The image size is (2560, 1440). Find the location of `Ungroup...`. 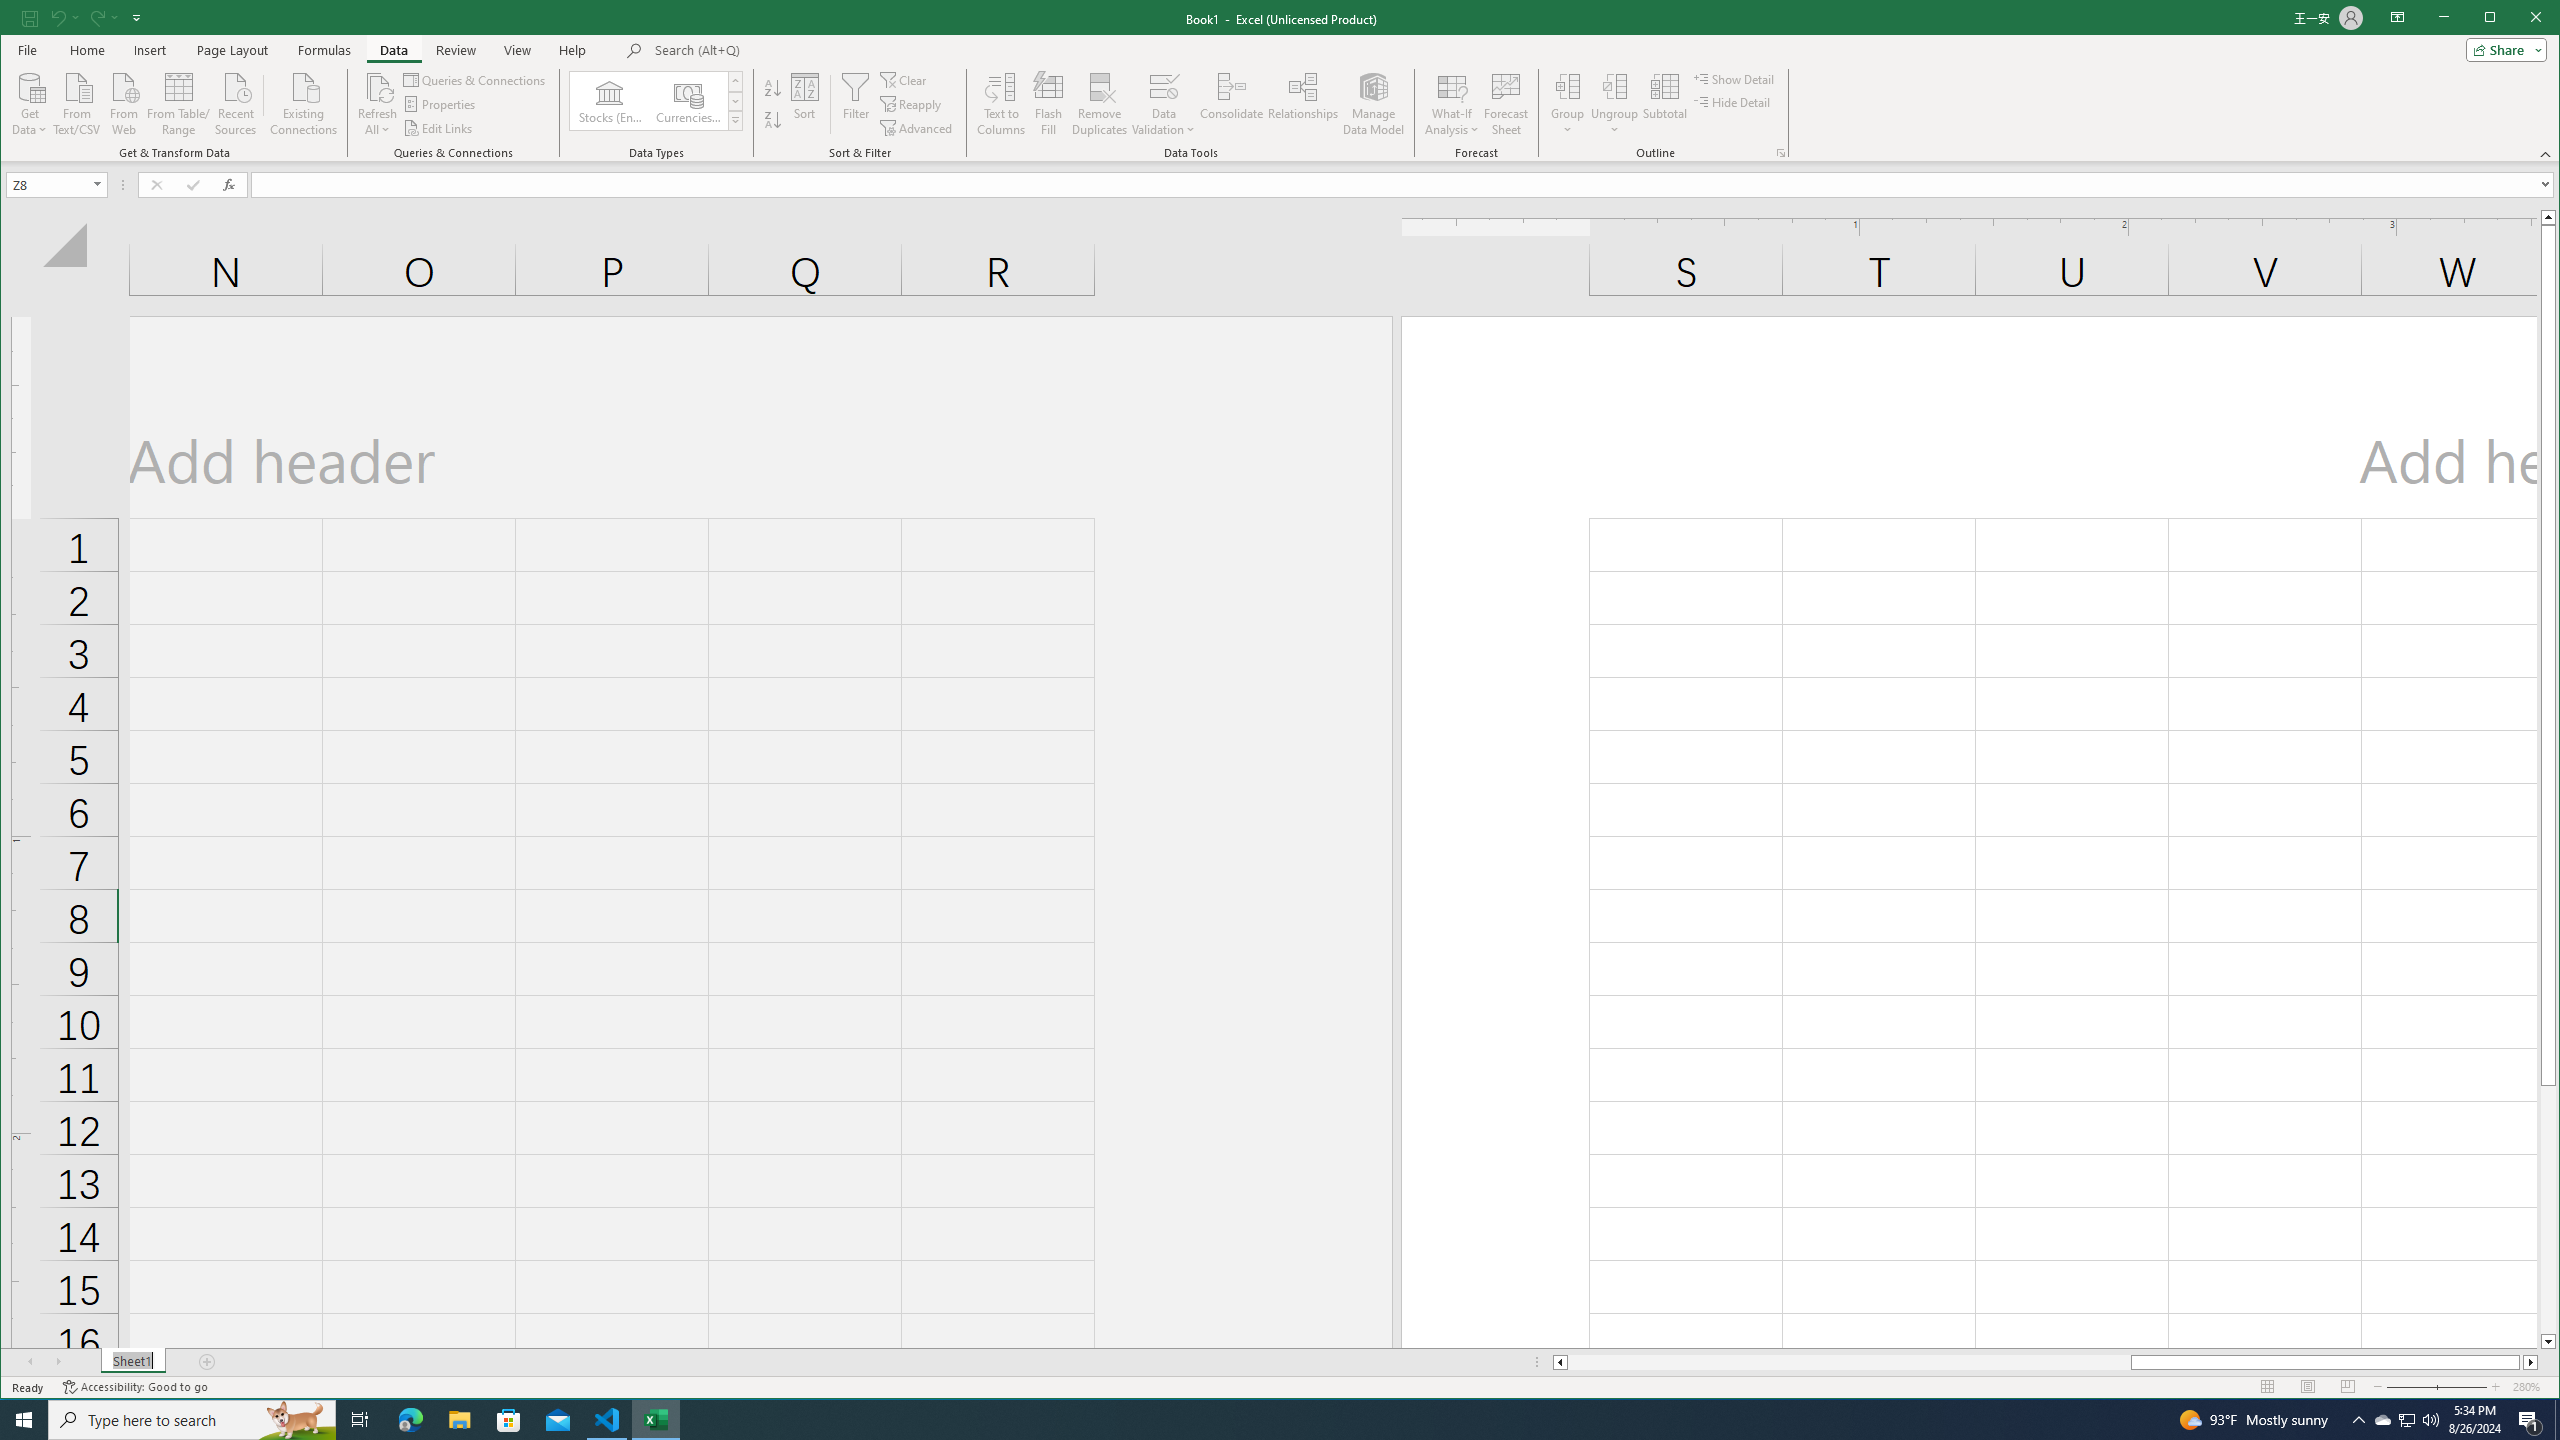

Ungroup... is located at coordinates (1614, 86).